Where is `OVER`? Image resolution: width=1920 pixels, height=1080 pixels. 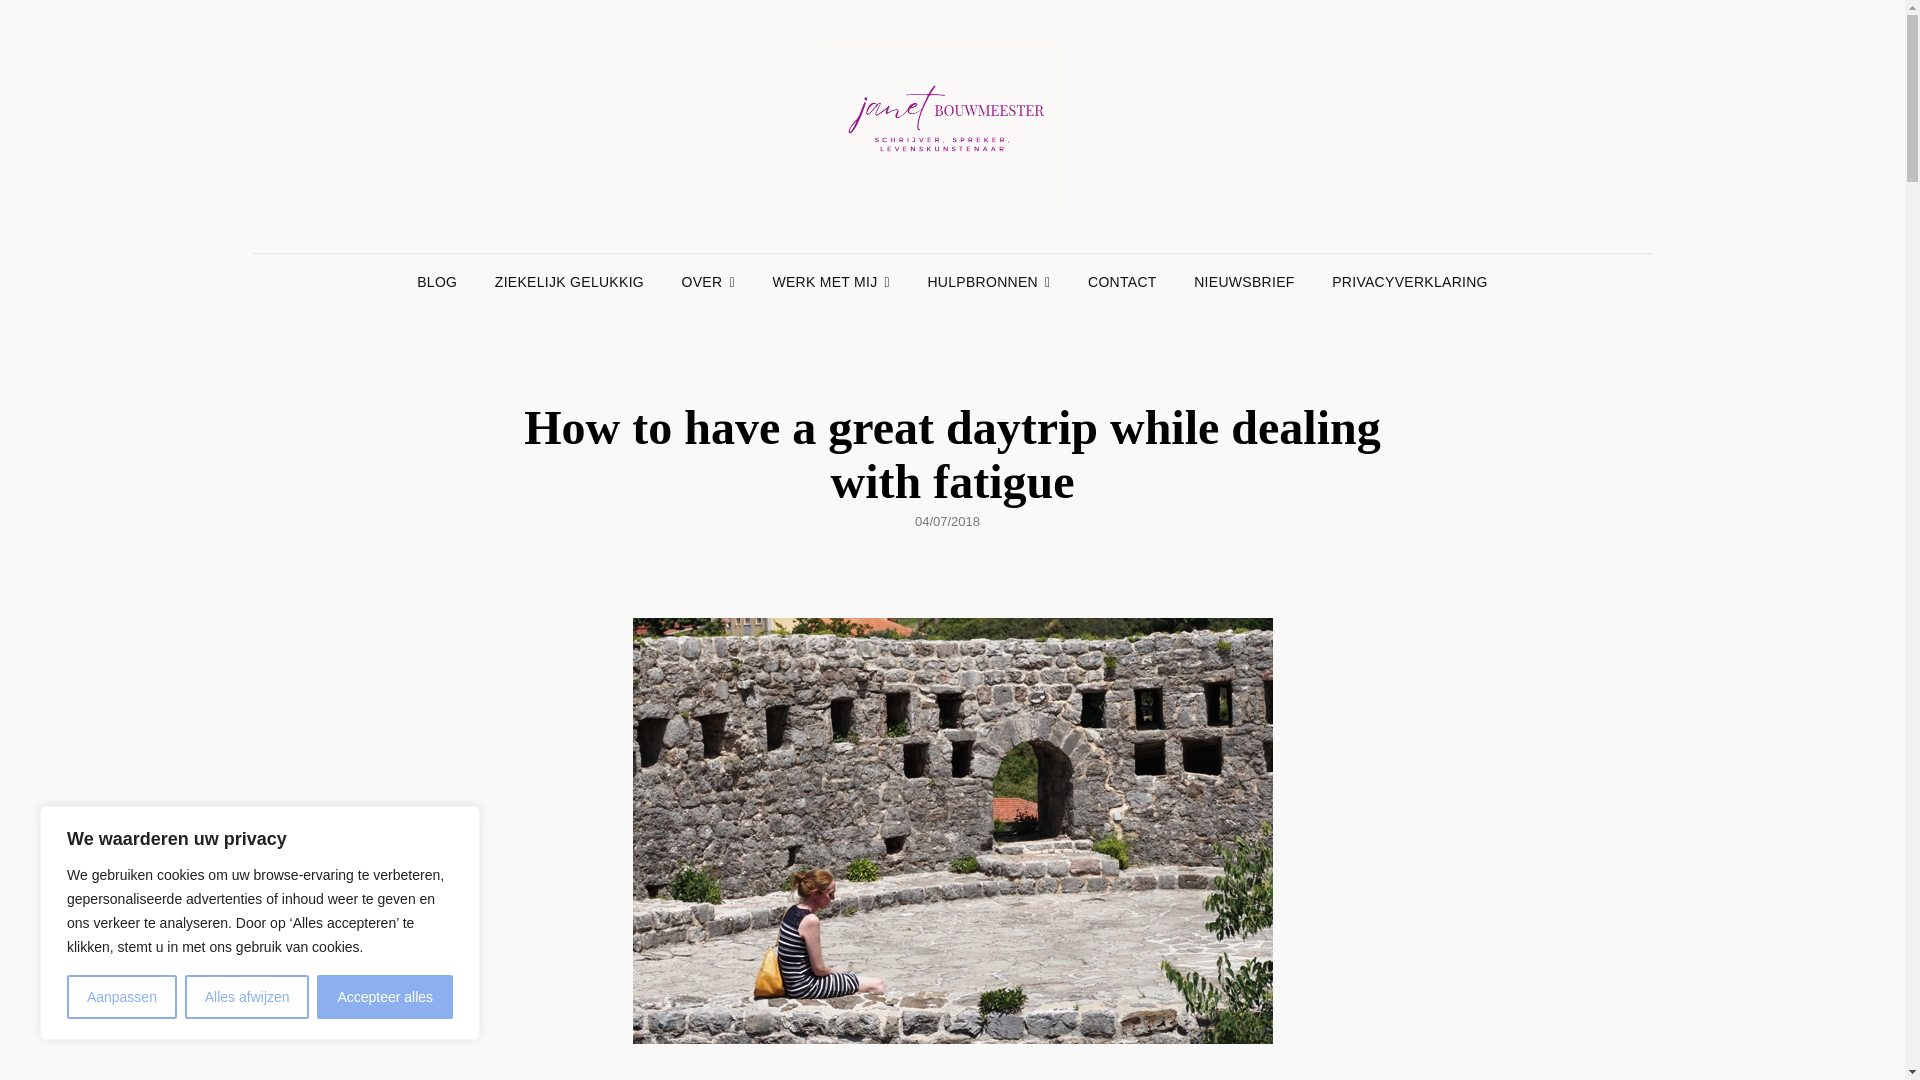
OVER is located at coordinates (708, 281).